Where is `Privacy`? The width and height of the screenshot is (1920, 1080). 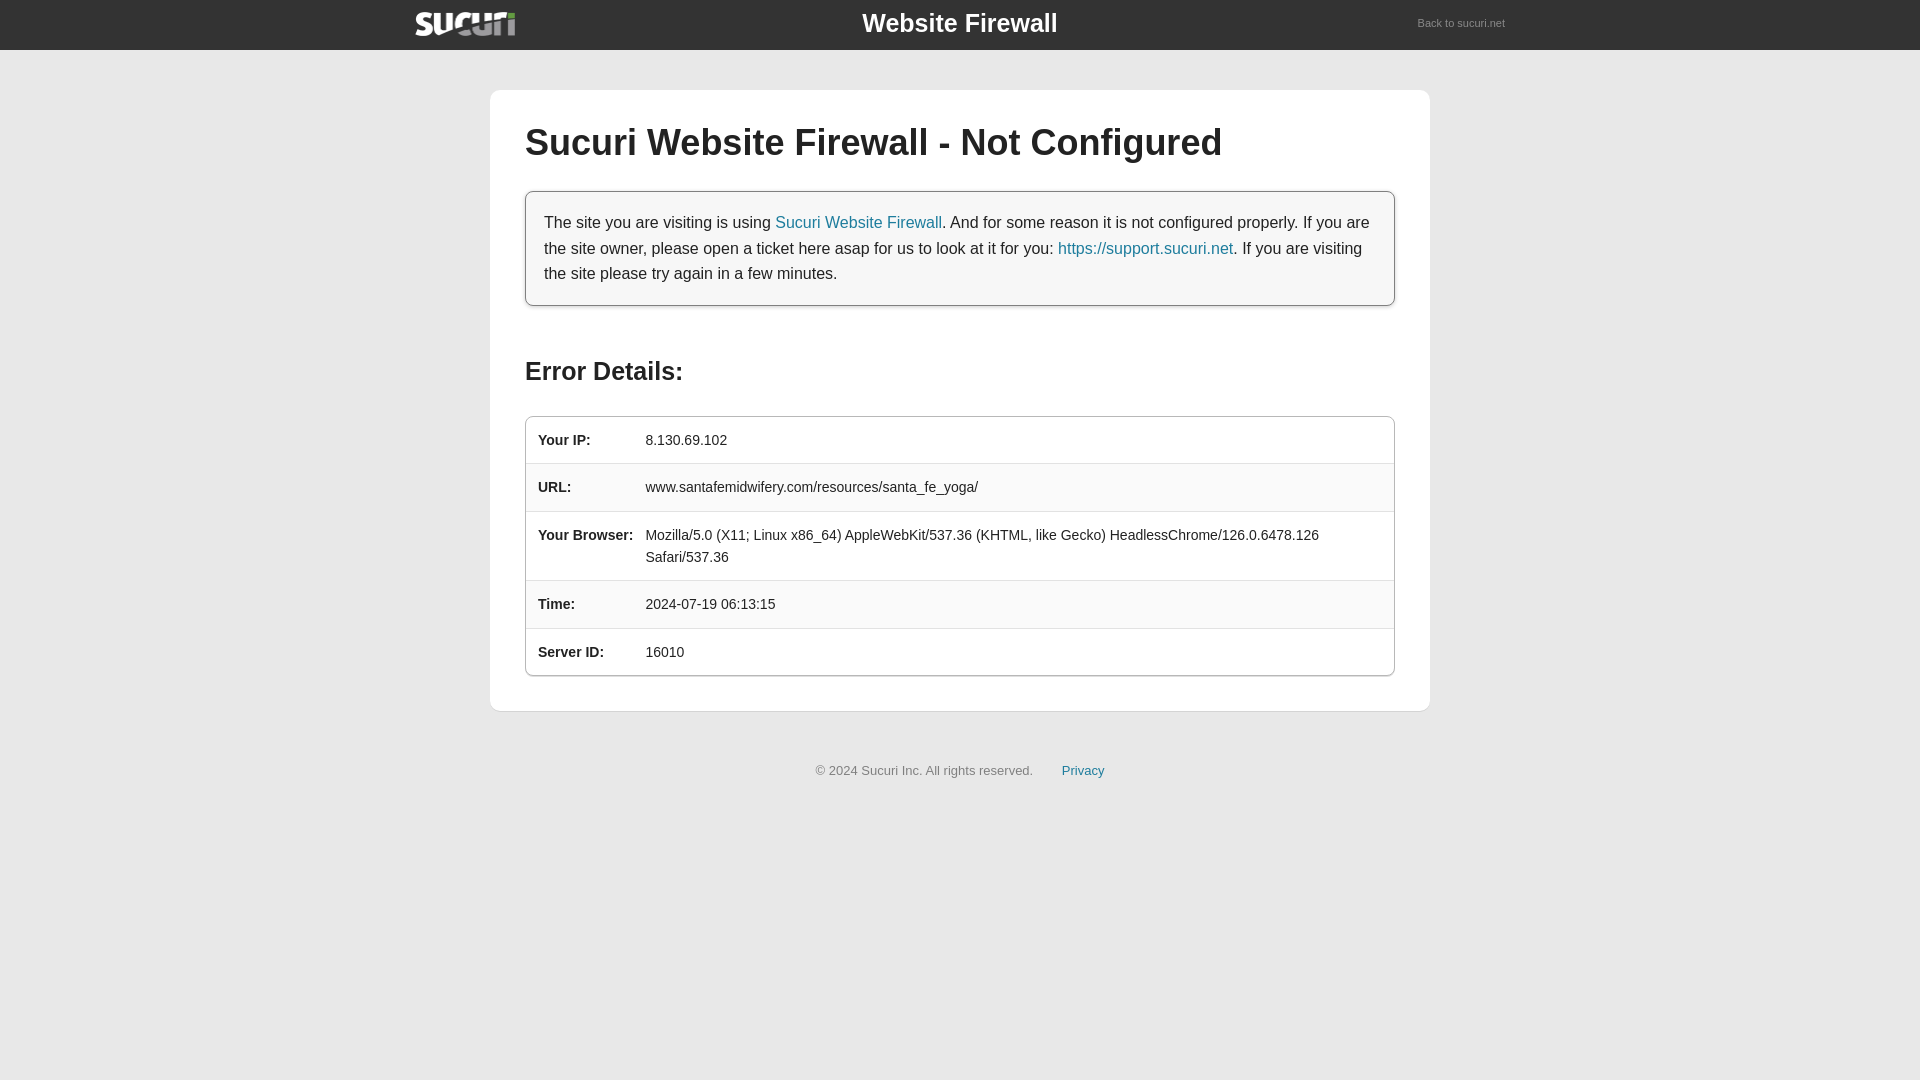
Privacy is located at coordinates (1083, 770).